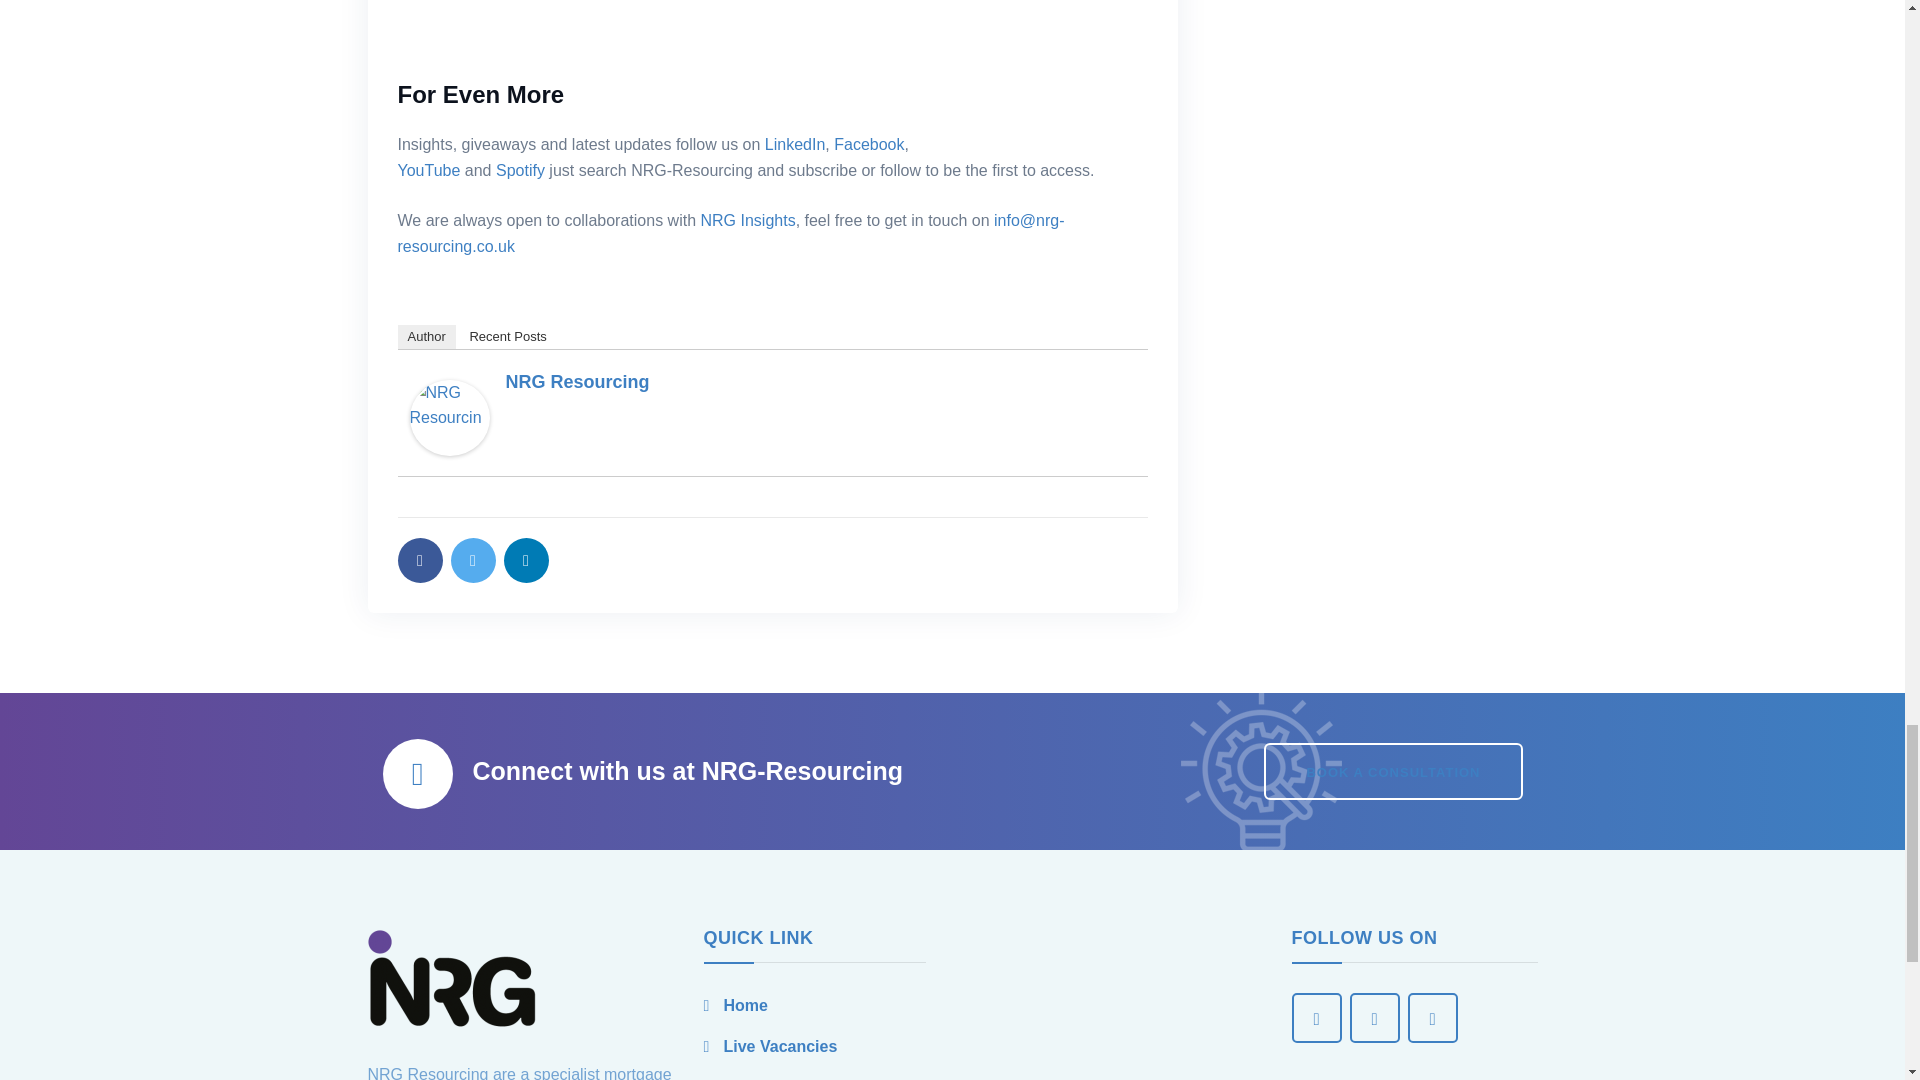 The height and width of the screenshot is (1080, 1920). Describe the element at coordinates (794, 144) in the screenshot. I see `LinkedIn` at that location.